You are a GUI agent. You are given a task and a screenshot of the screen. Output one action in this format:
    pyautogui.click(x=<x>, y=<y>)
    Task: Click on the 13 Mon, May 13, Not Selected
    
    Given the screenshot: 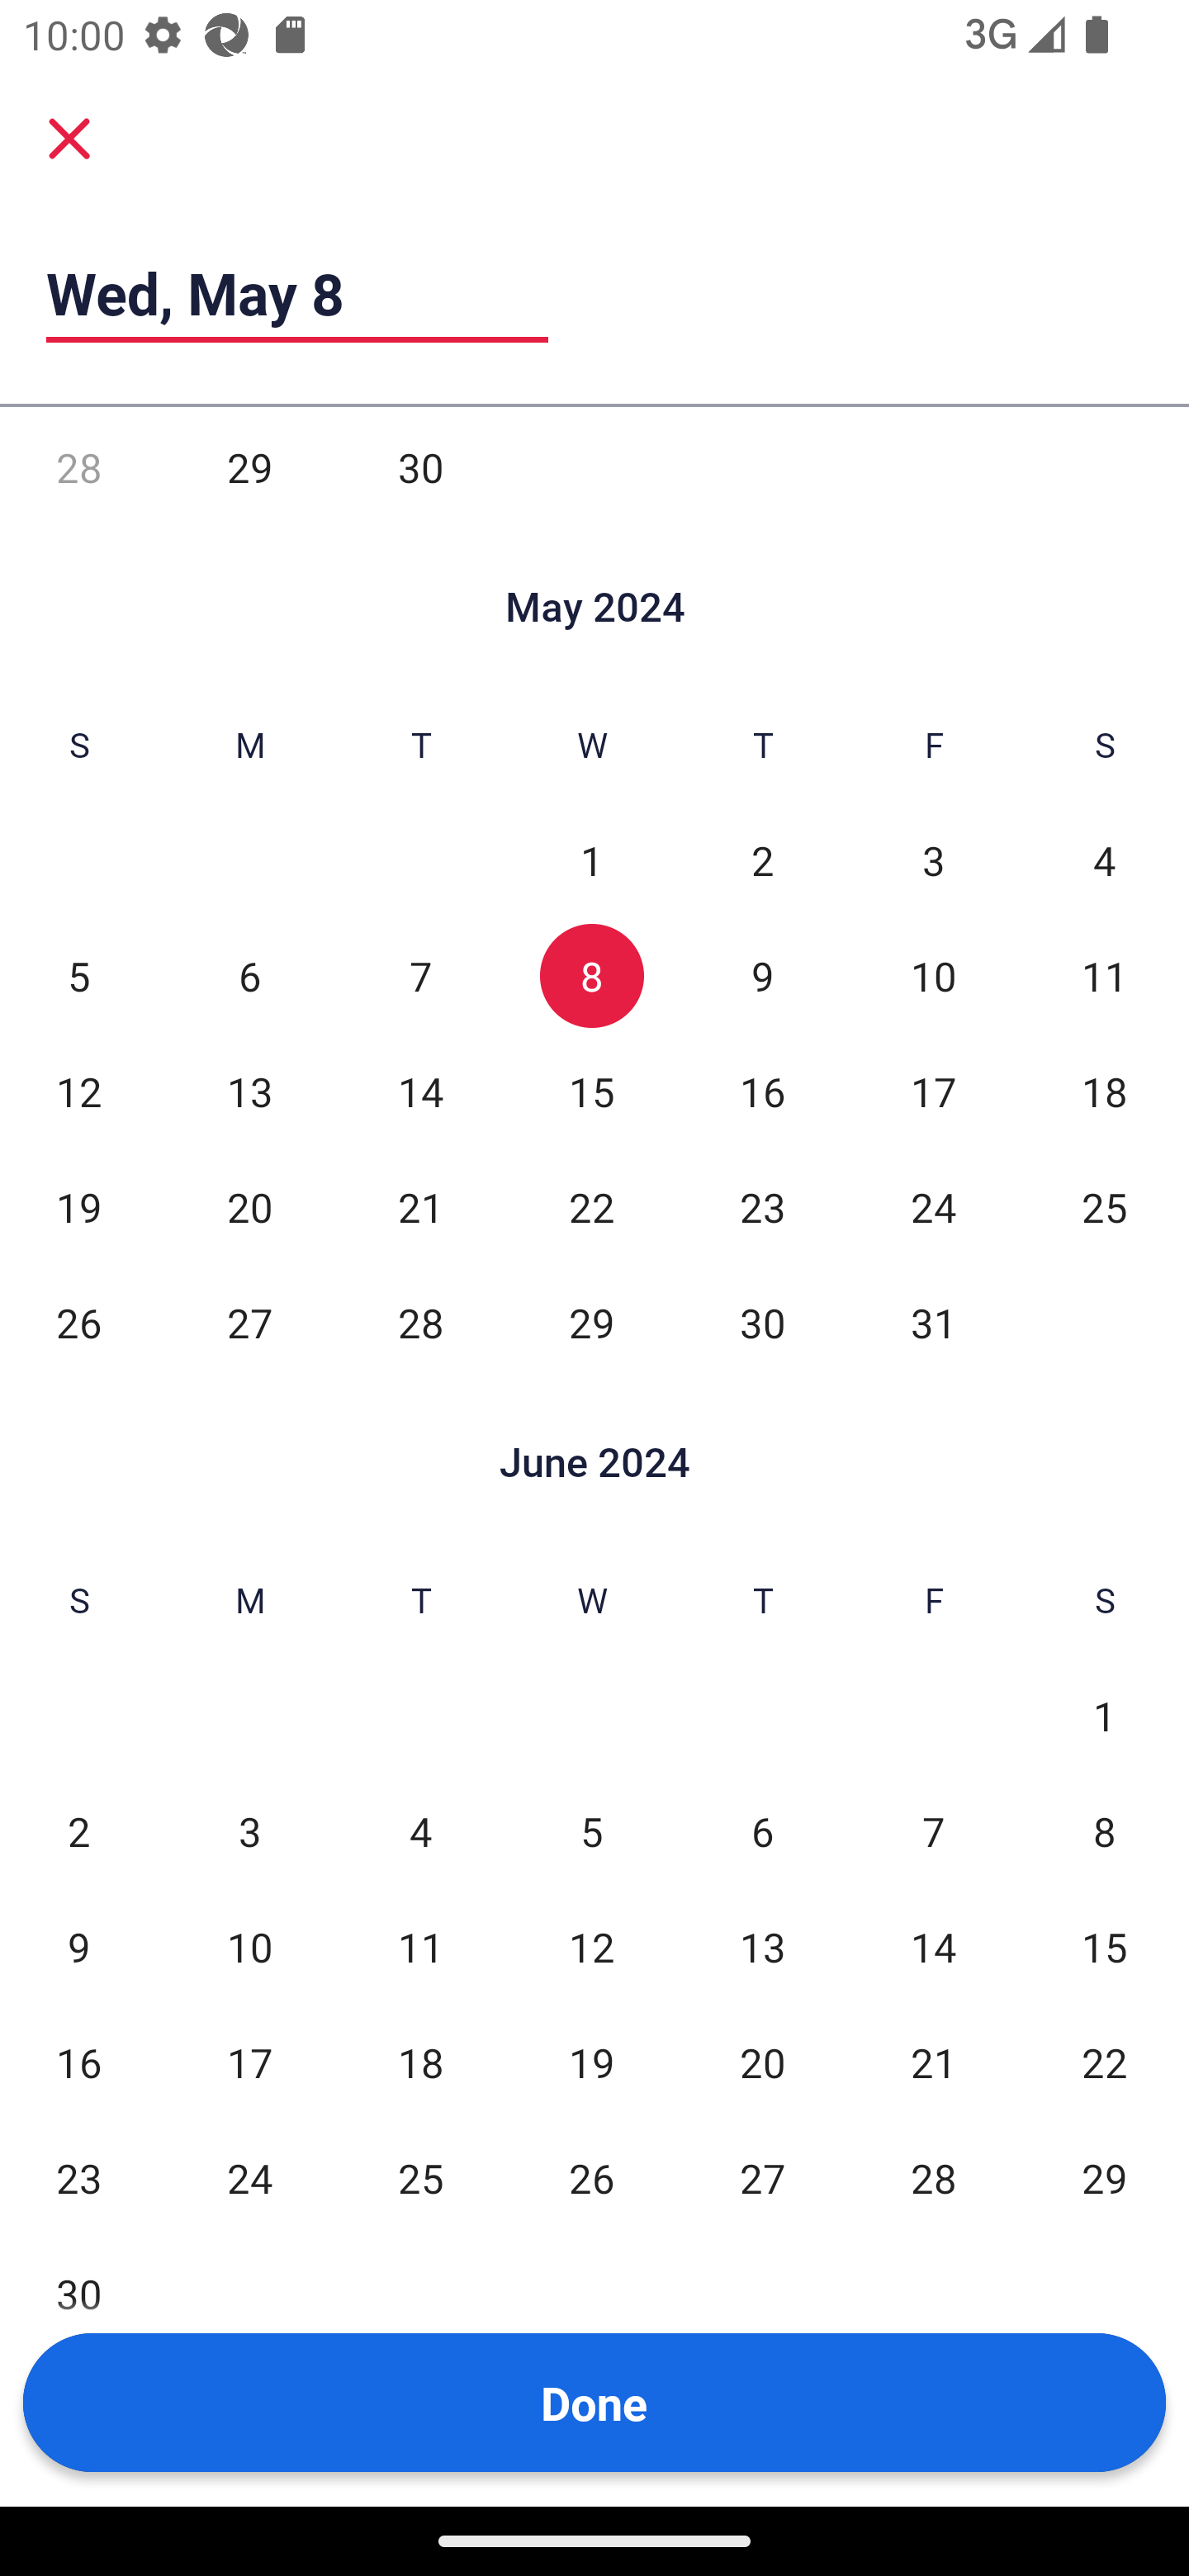 What is the action you would take?
    pyautogui.click(x=249, y=1091)
    